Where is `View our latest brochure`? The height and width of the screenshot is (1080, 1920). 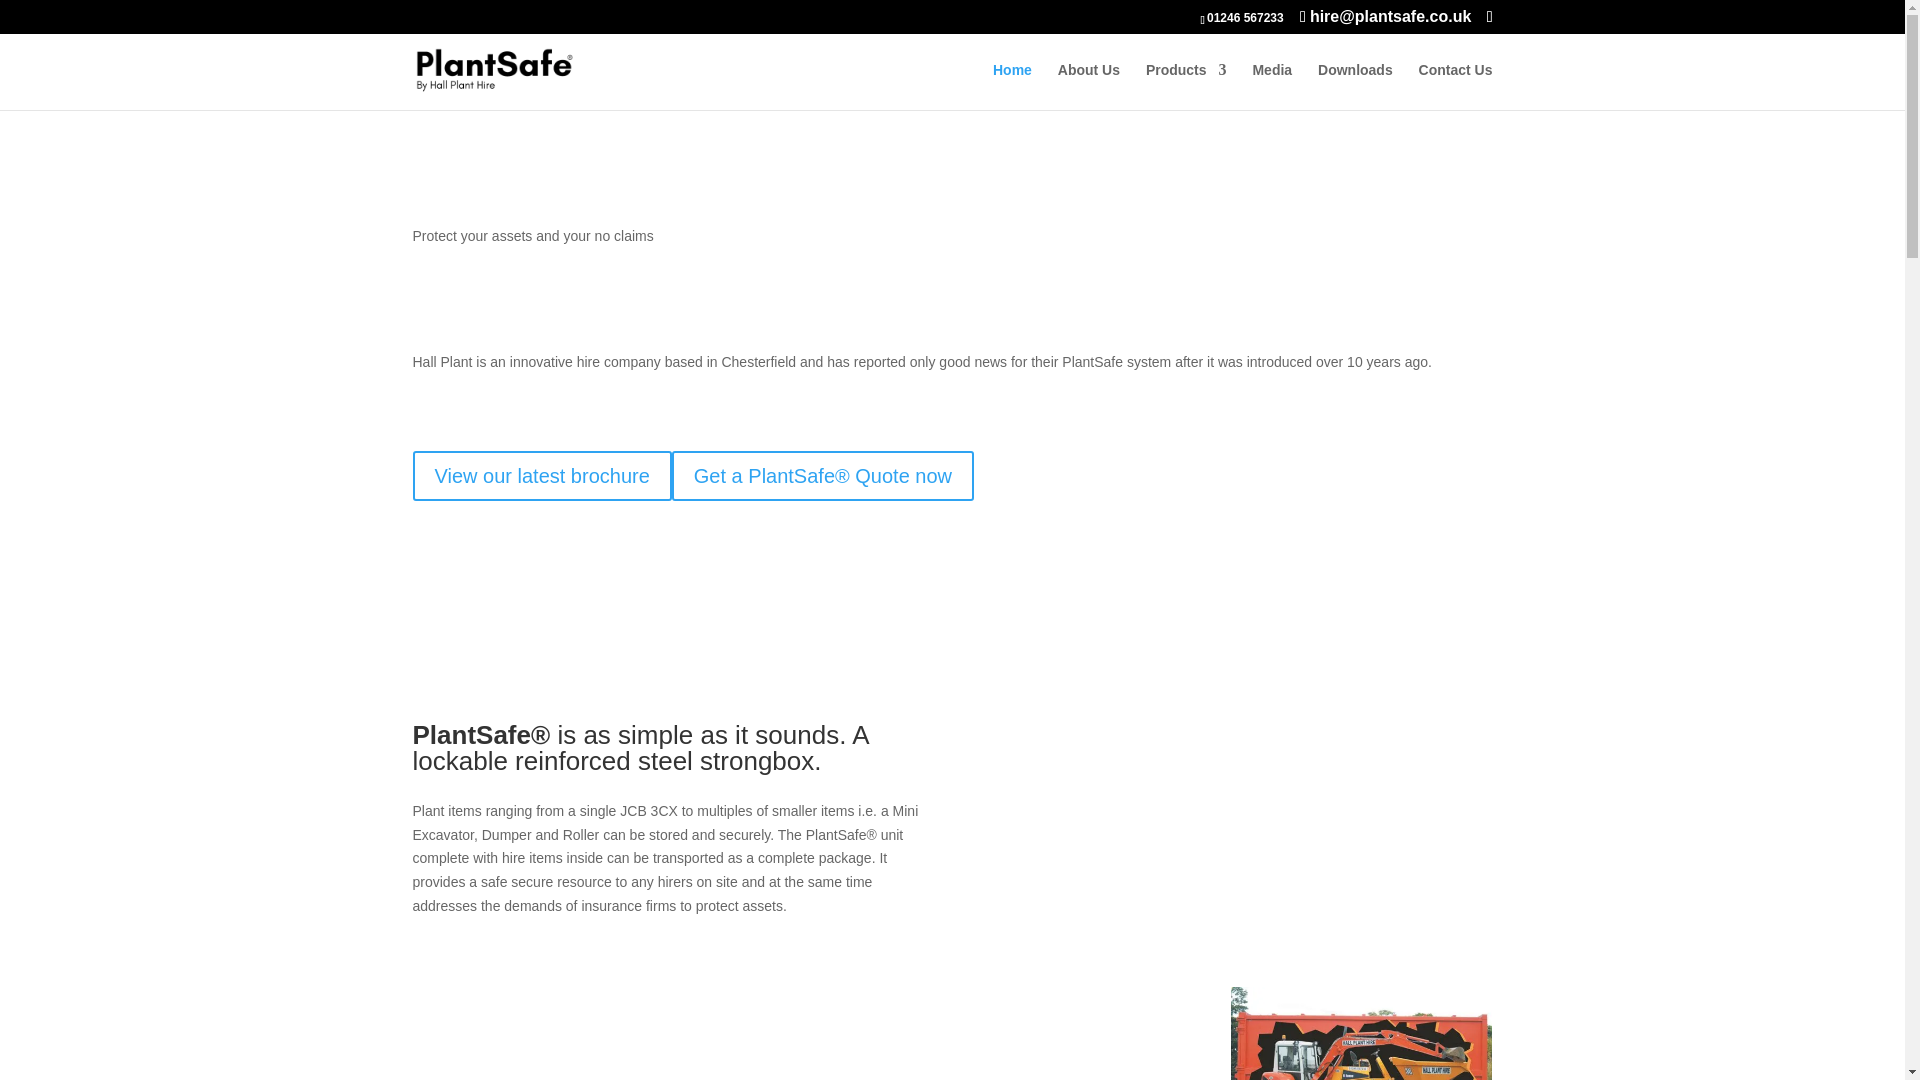
View our latest brochure is located at coordinates (541, 476).